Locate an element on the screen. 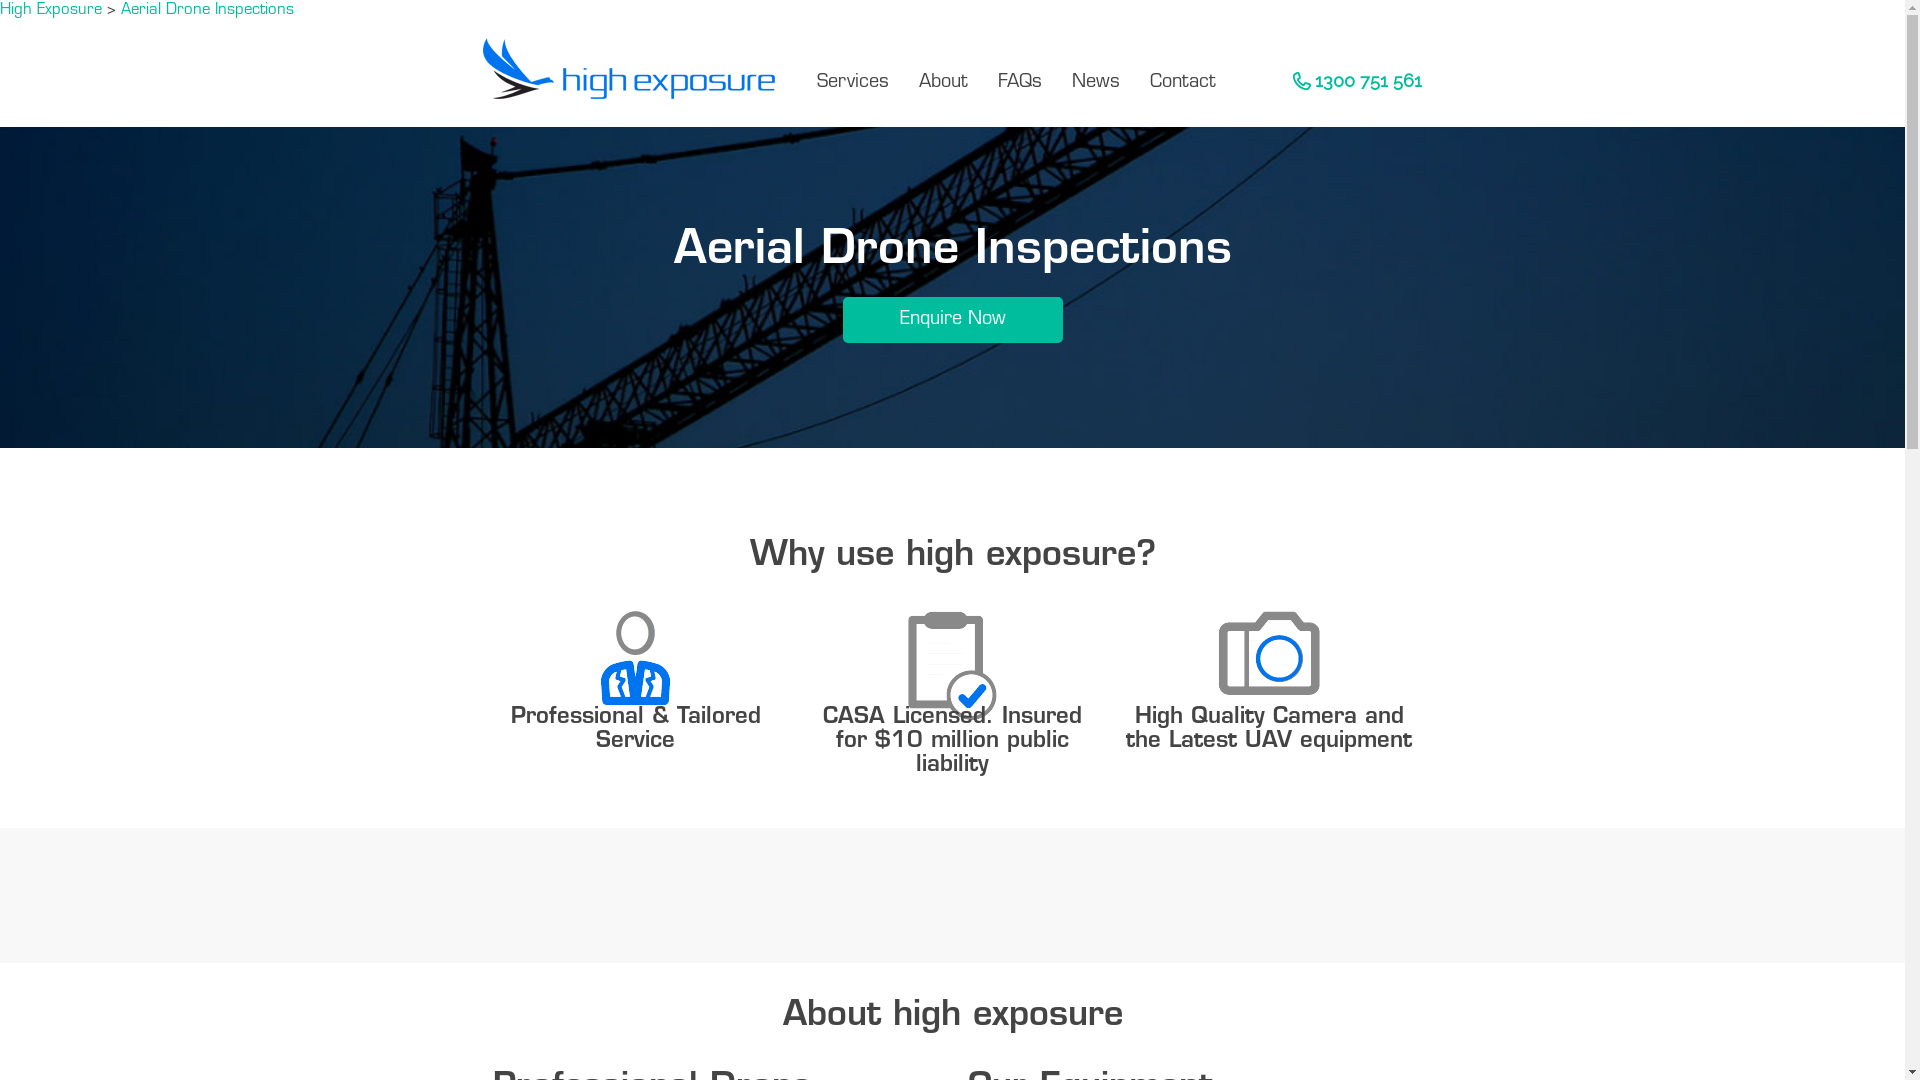 The image size is (1920, 1080). Aerial Drone Inspections is located at coordinates (208, 10).